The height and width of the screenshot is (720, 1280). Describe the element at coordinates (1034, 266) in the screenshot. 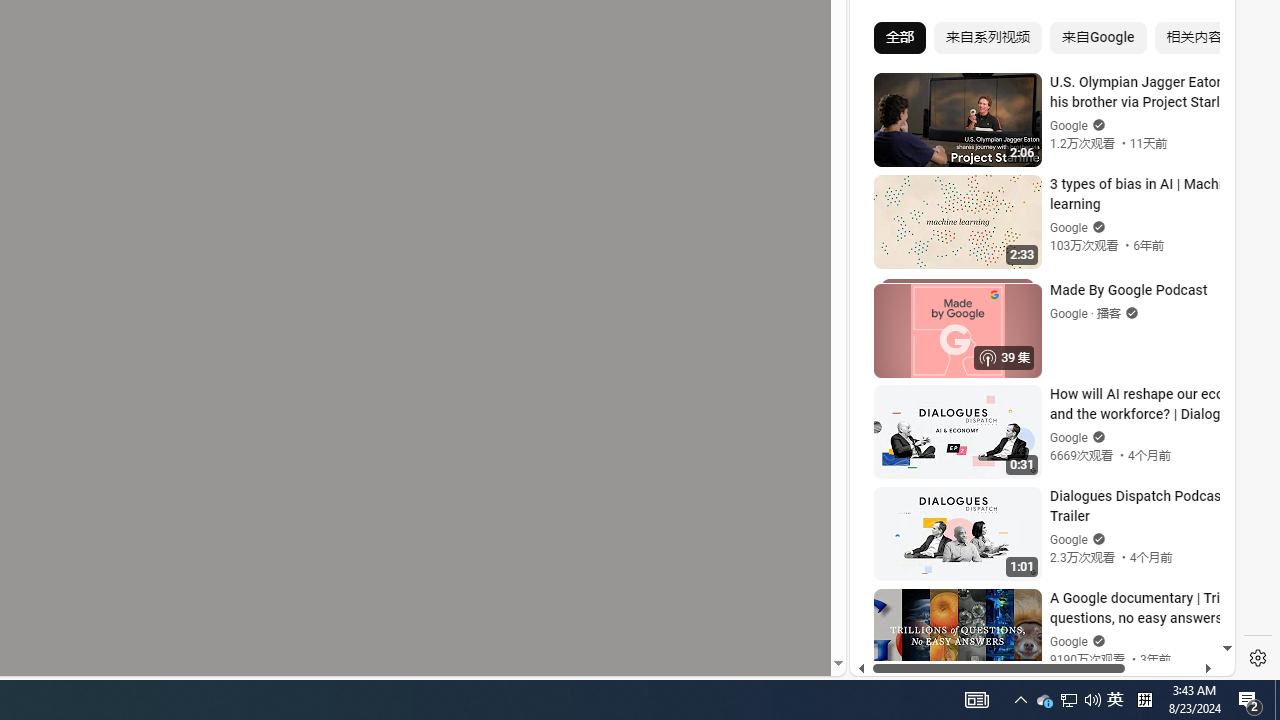

I see `YouTube - YouTube` at that location.